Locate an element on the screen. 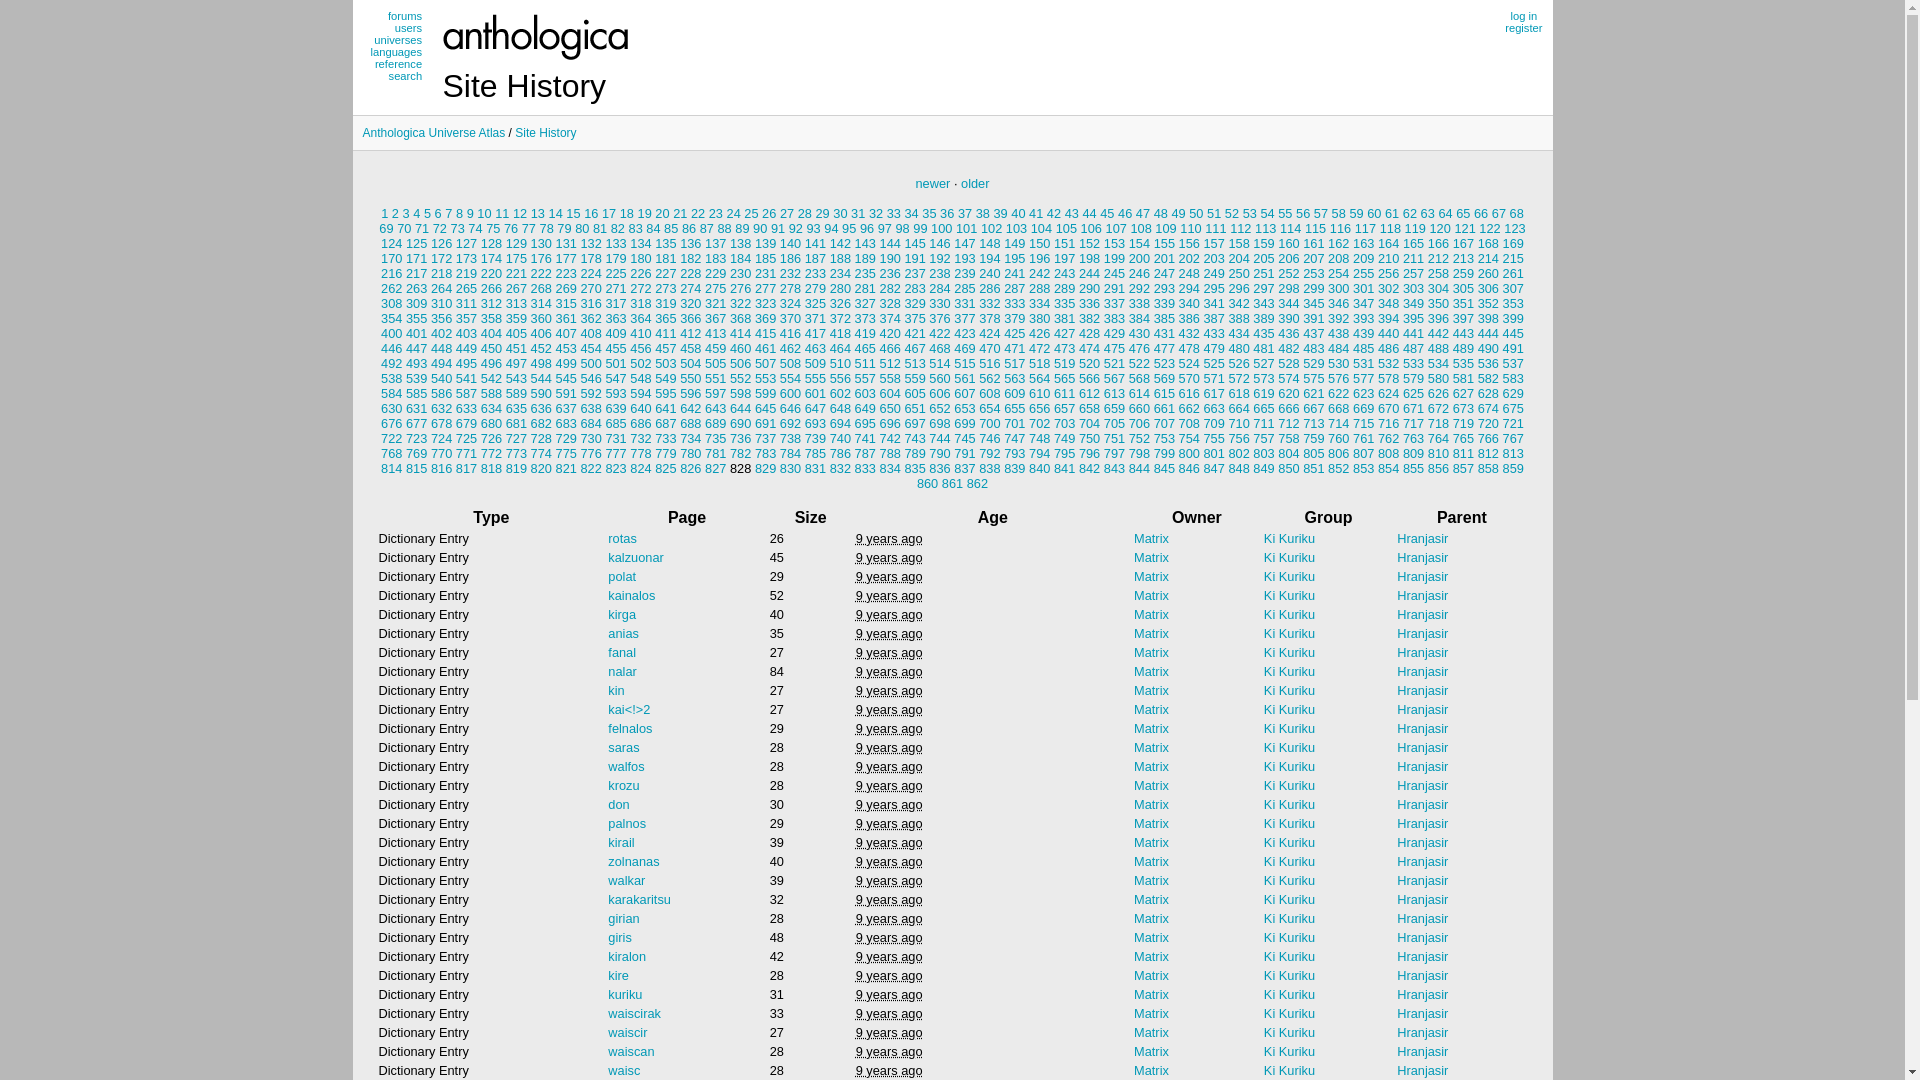 The width and height of the screenshot is (1920, 1080). 359 is located at coordinates (516, 318).